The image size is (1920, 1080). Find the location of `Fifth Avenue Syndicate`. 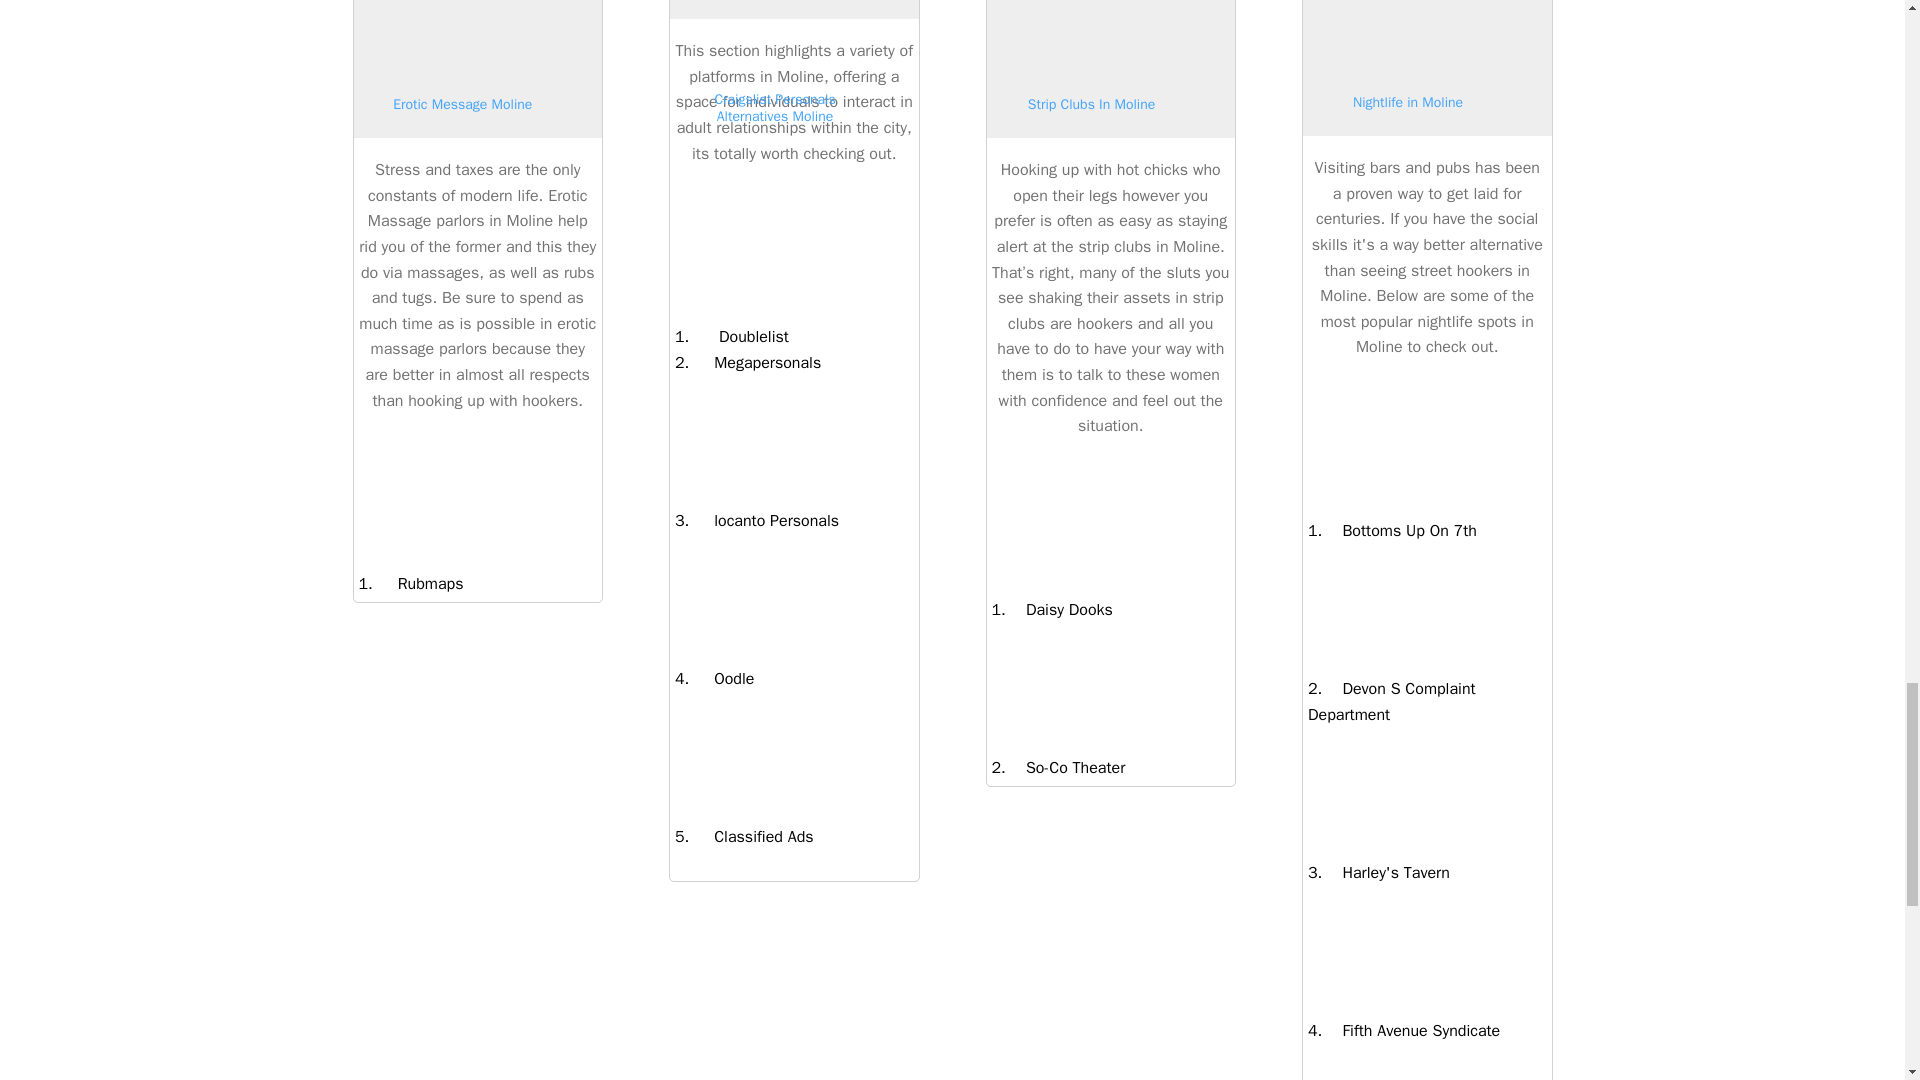

Fifth Avenue Syndicate is located at coordinates (1410, 1030).